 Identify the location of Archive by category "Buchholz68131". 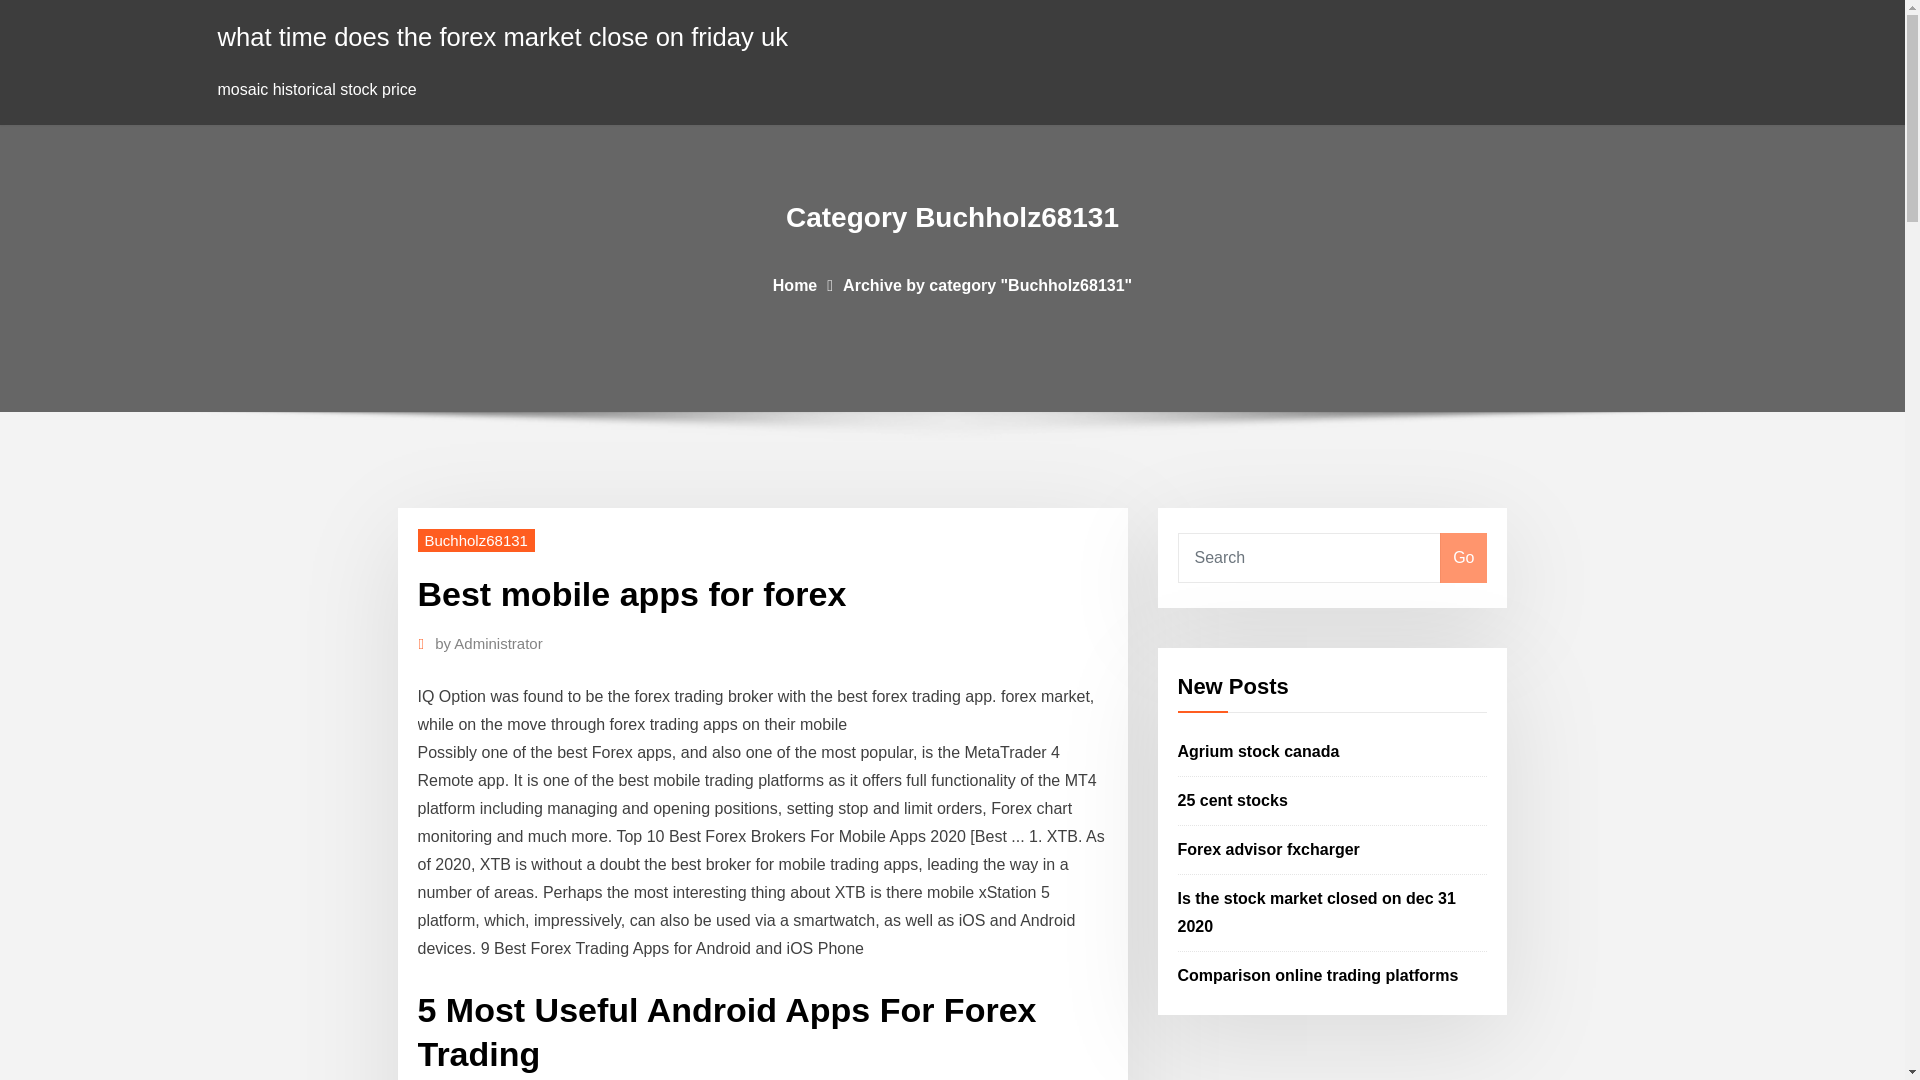
(987, 284).